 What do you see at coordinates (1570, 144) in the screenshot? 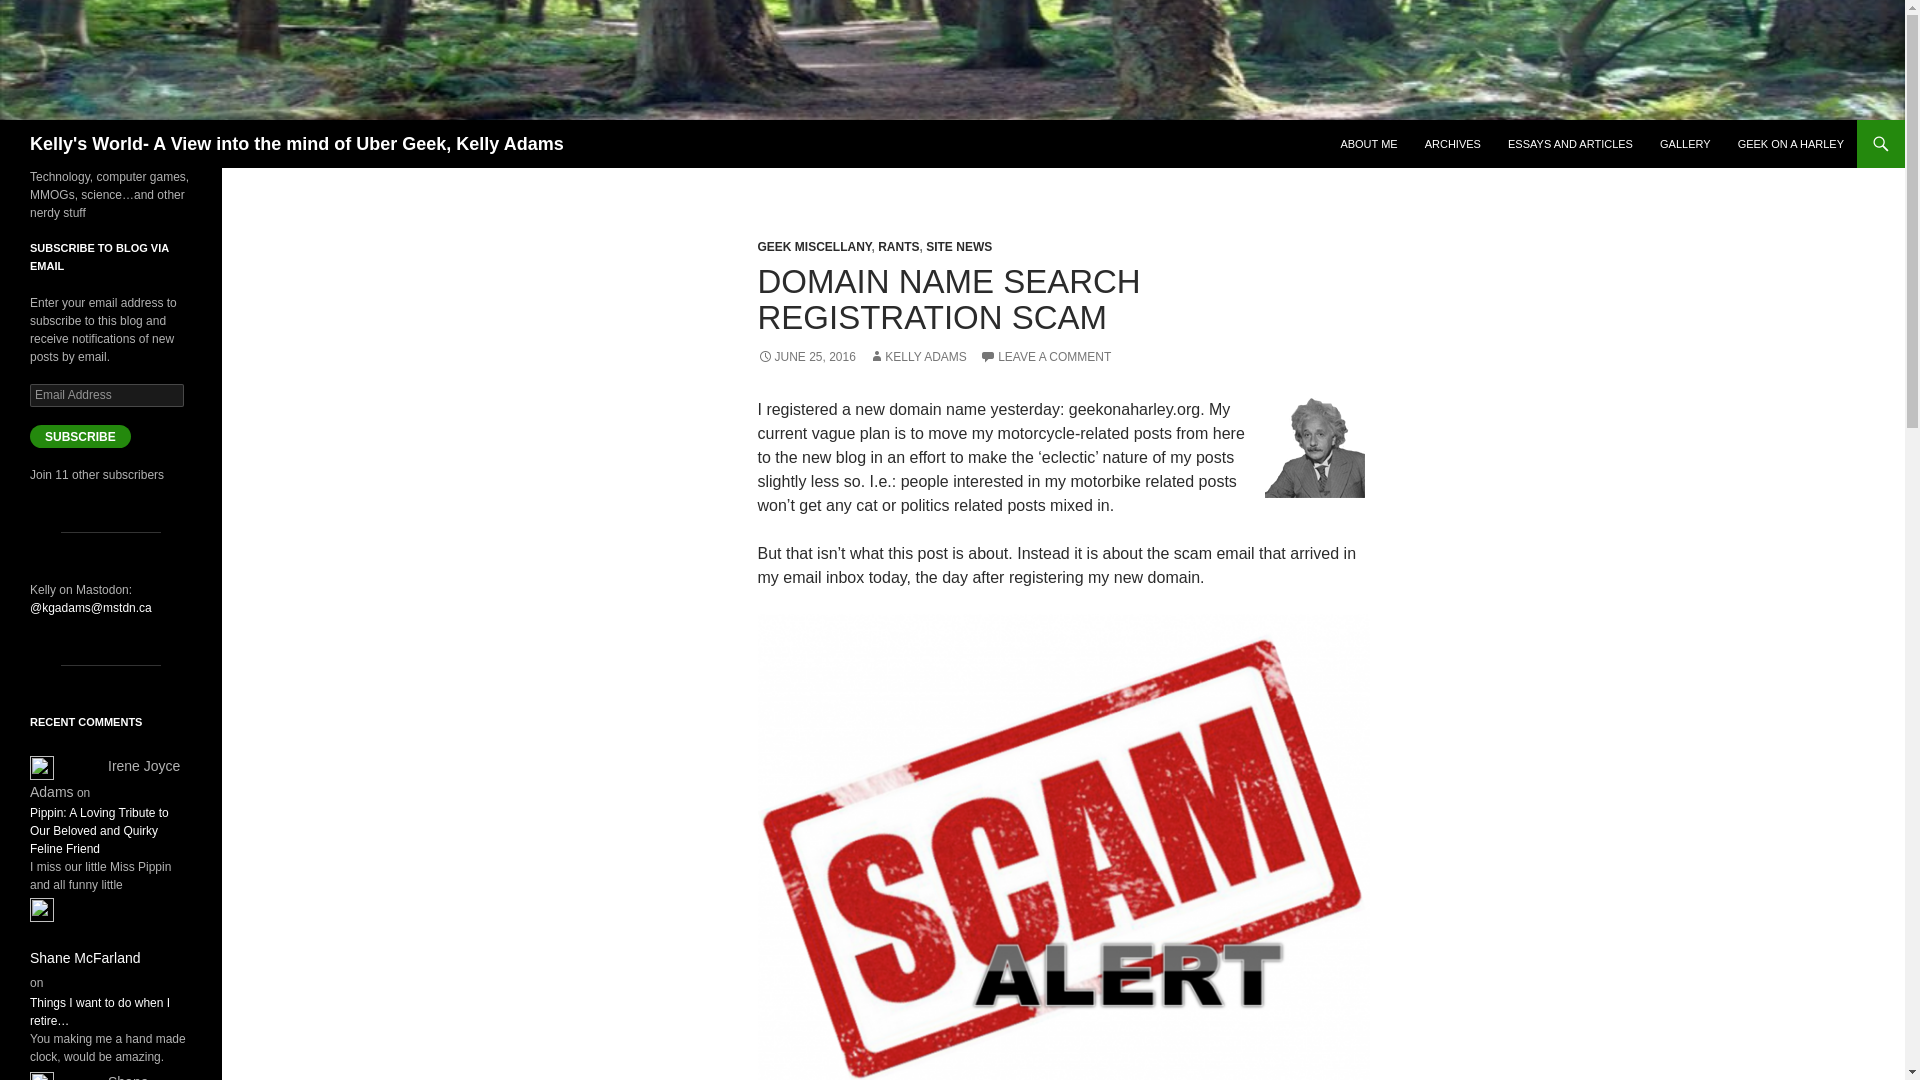
I see `ESSAYS AND ARTICLES` at bounding box center [1570, 144].